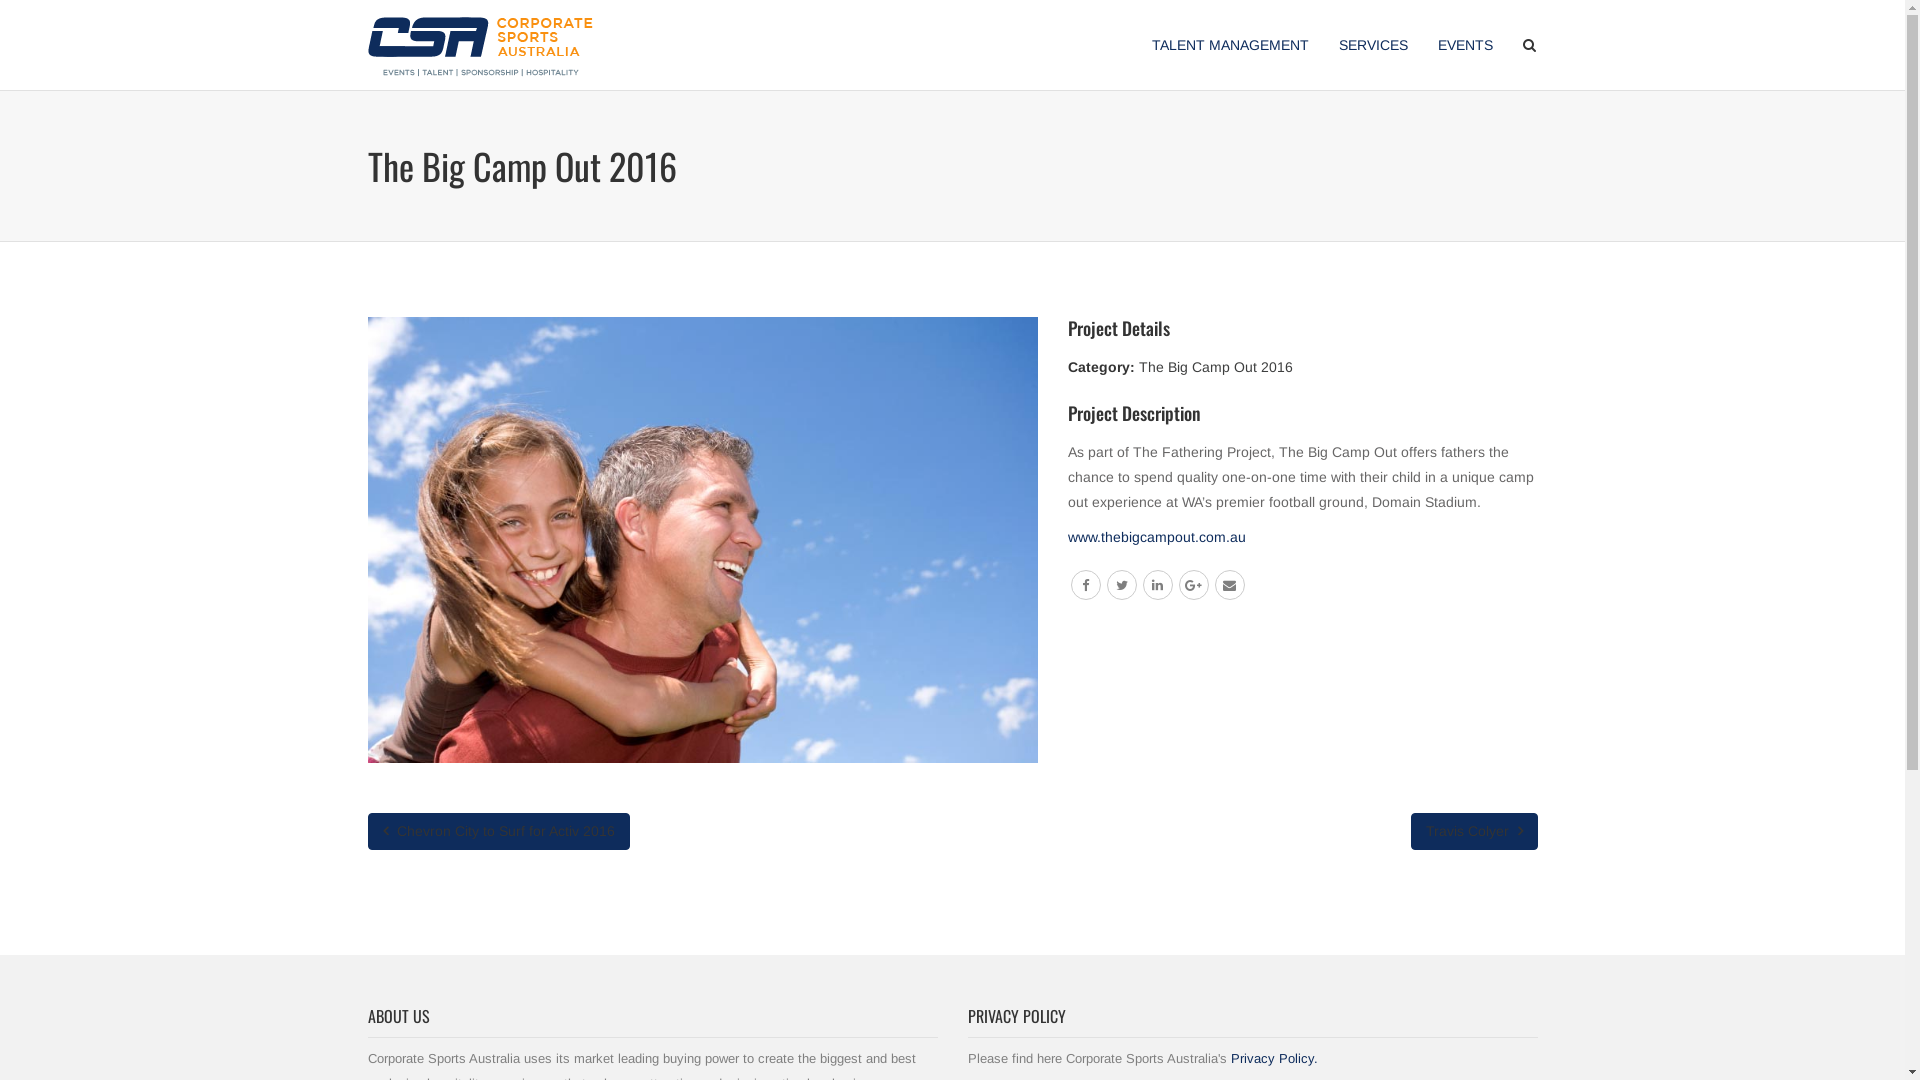  What do you see at coordinates (1274, 1058) in the screenshot?
I see `Privacy Policy.` at bounding box center [1274, 1058].